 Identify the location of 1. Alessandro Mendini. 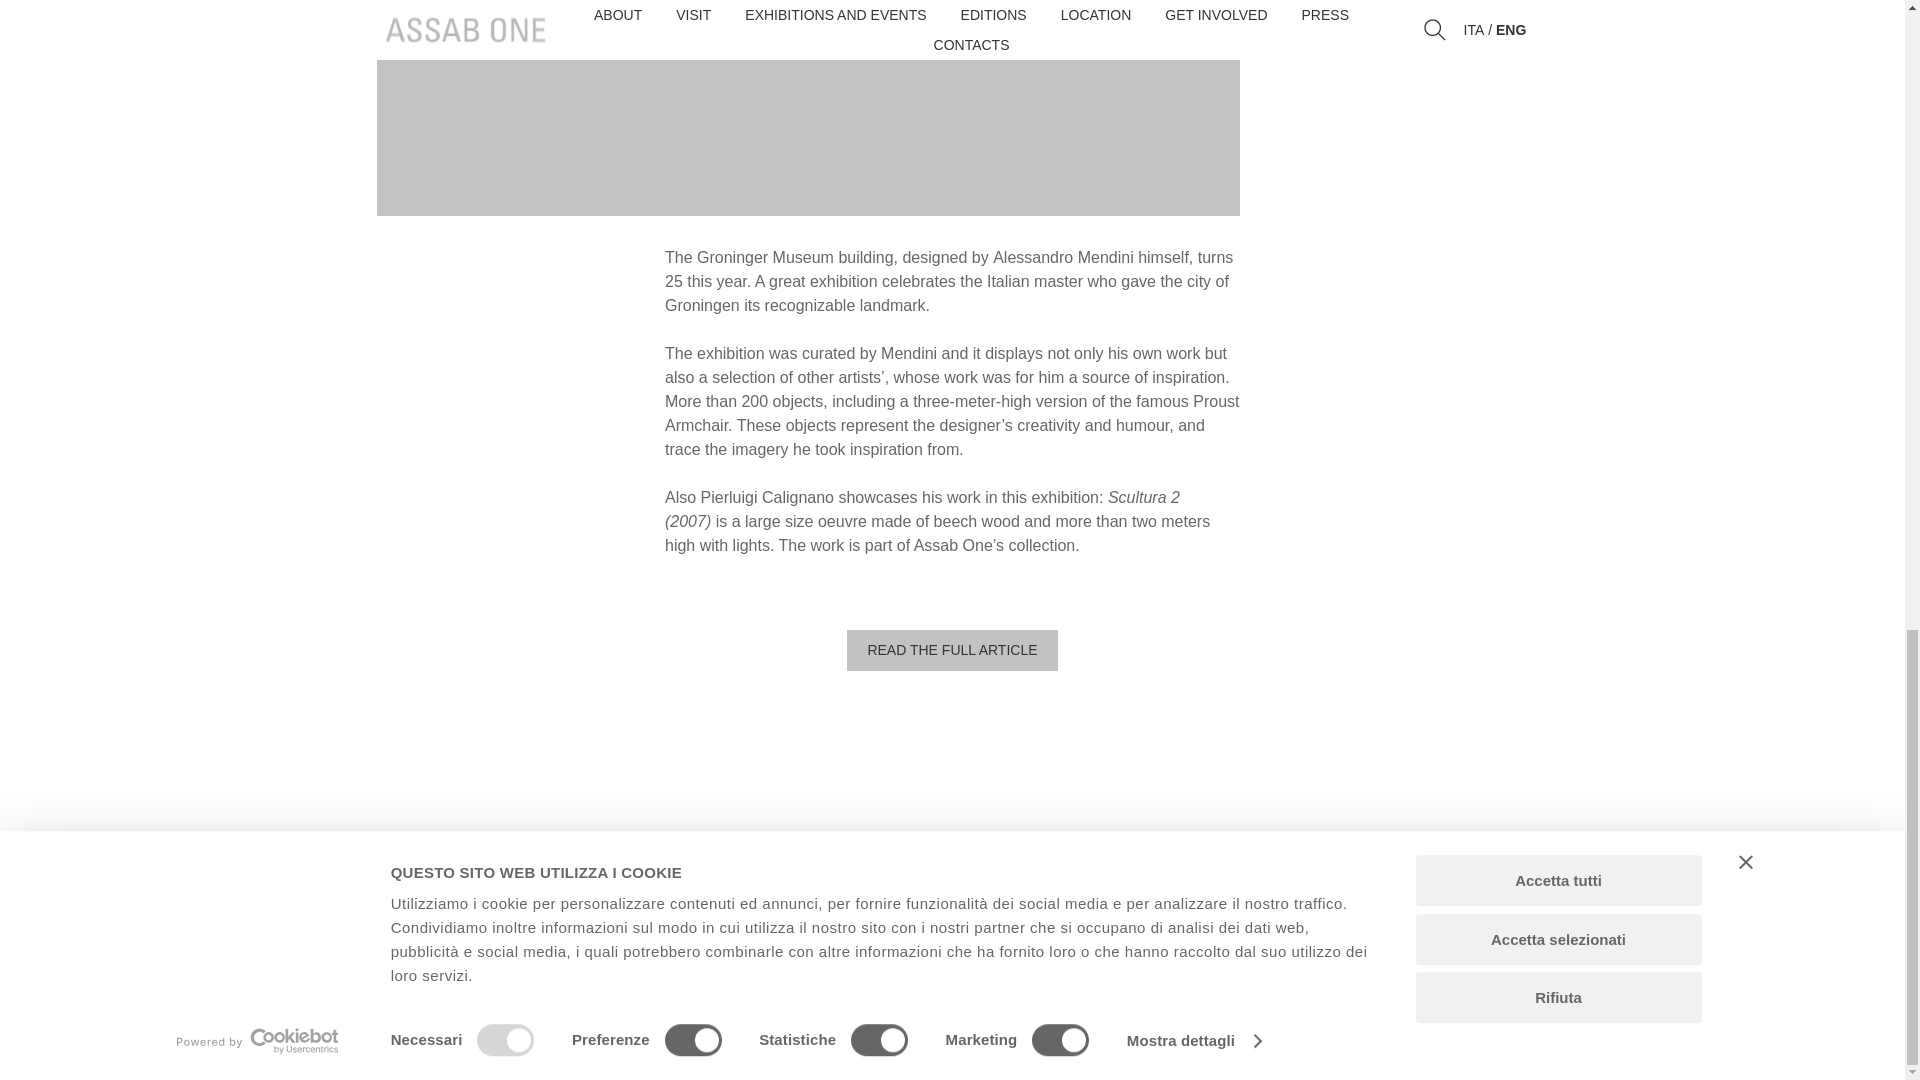
(808, 108).